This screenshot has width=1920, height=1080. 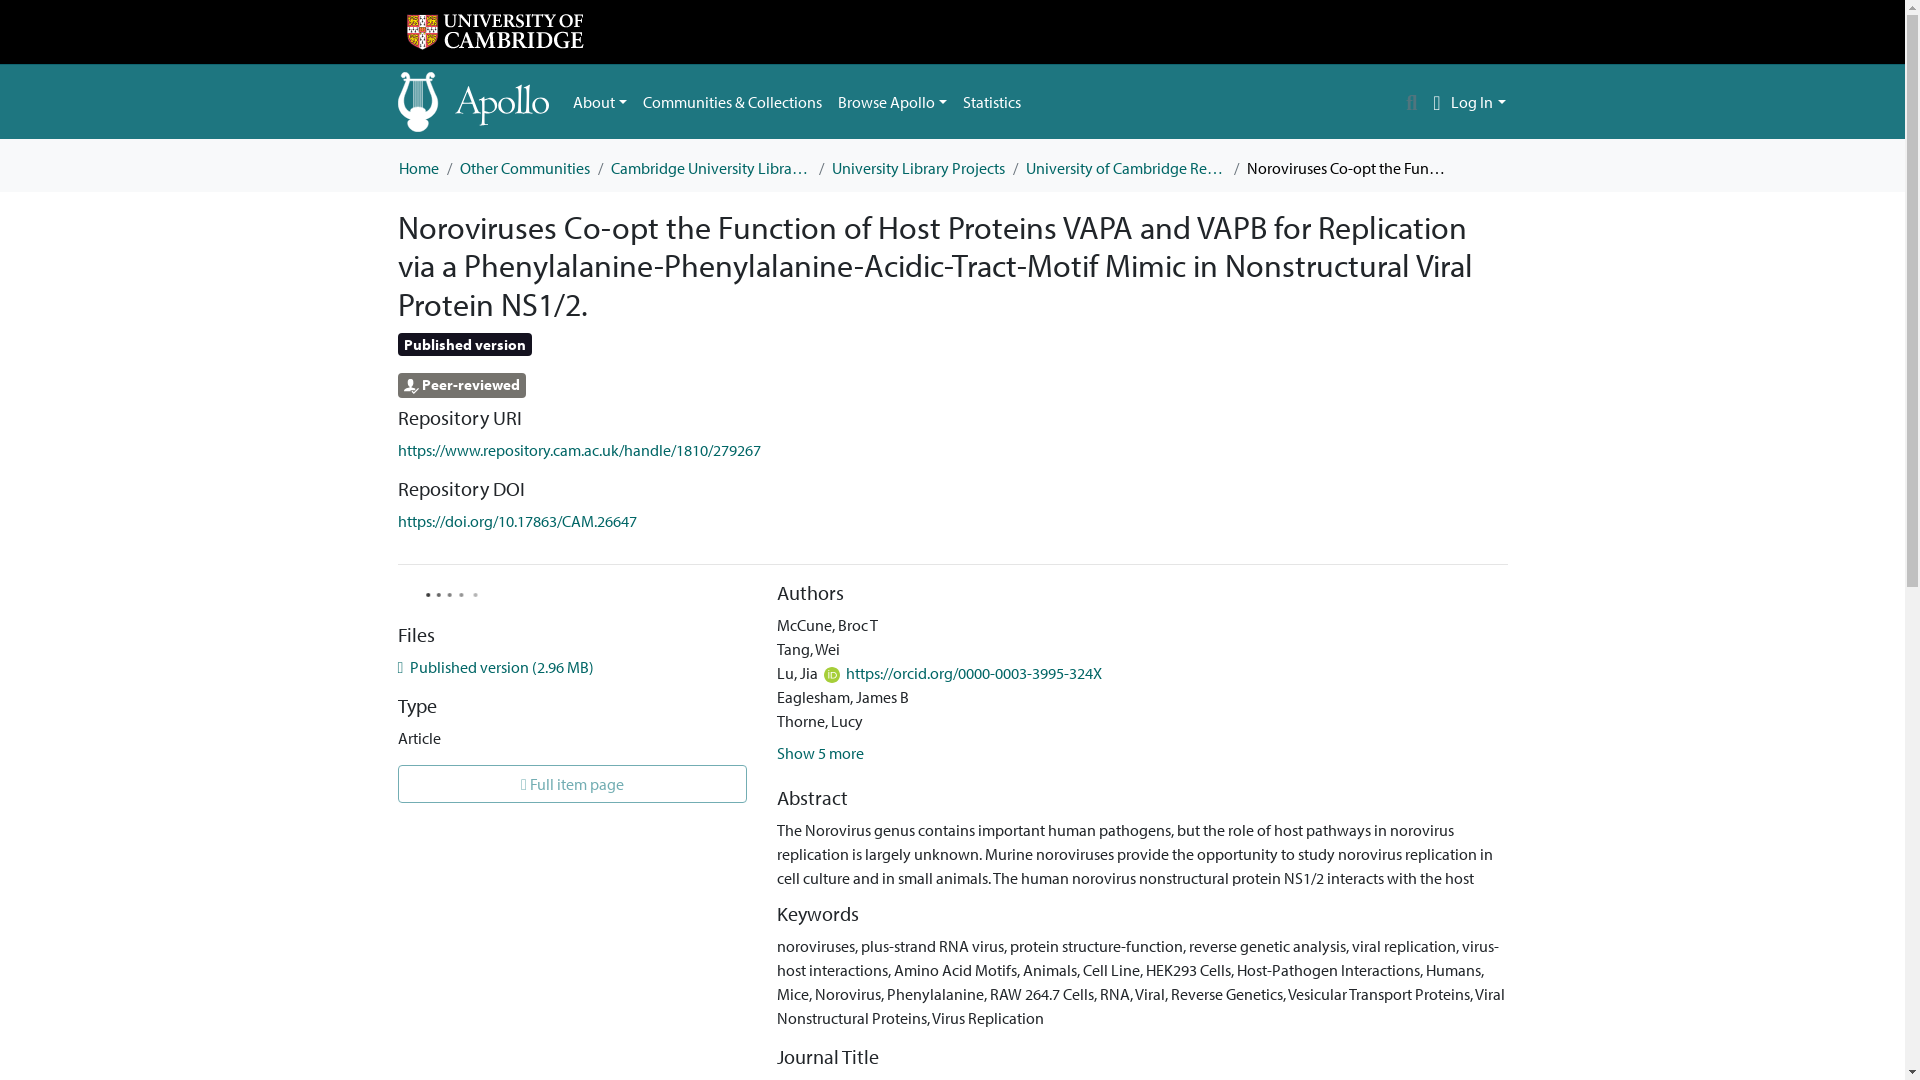 What do you see at coordinates (992, 102) in the screenshot?
I see `Statistics` at bounding box center [992, 102].